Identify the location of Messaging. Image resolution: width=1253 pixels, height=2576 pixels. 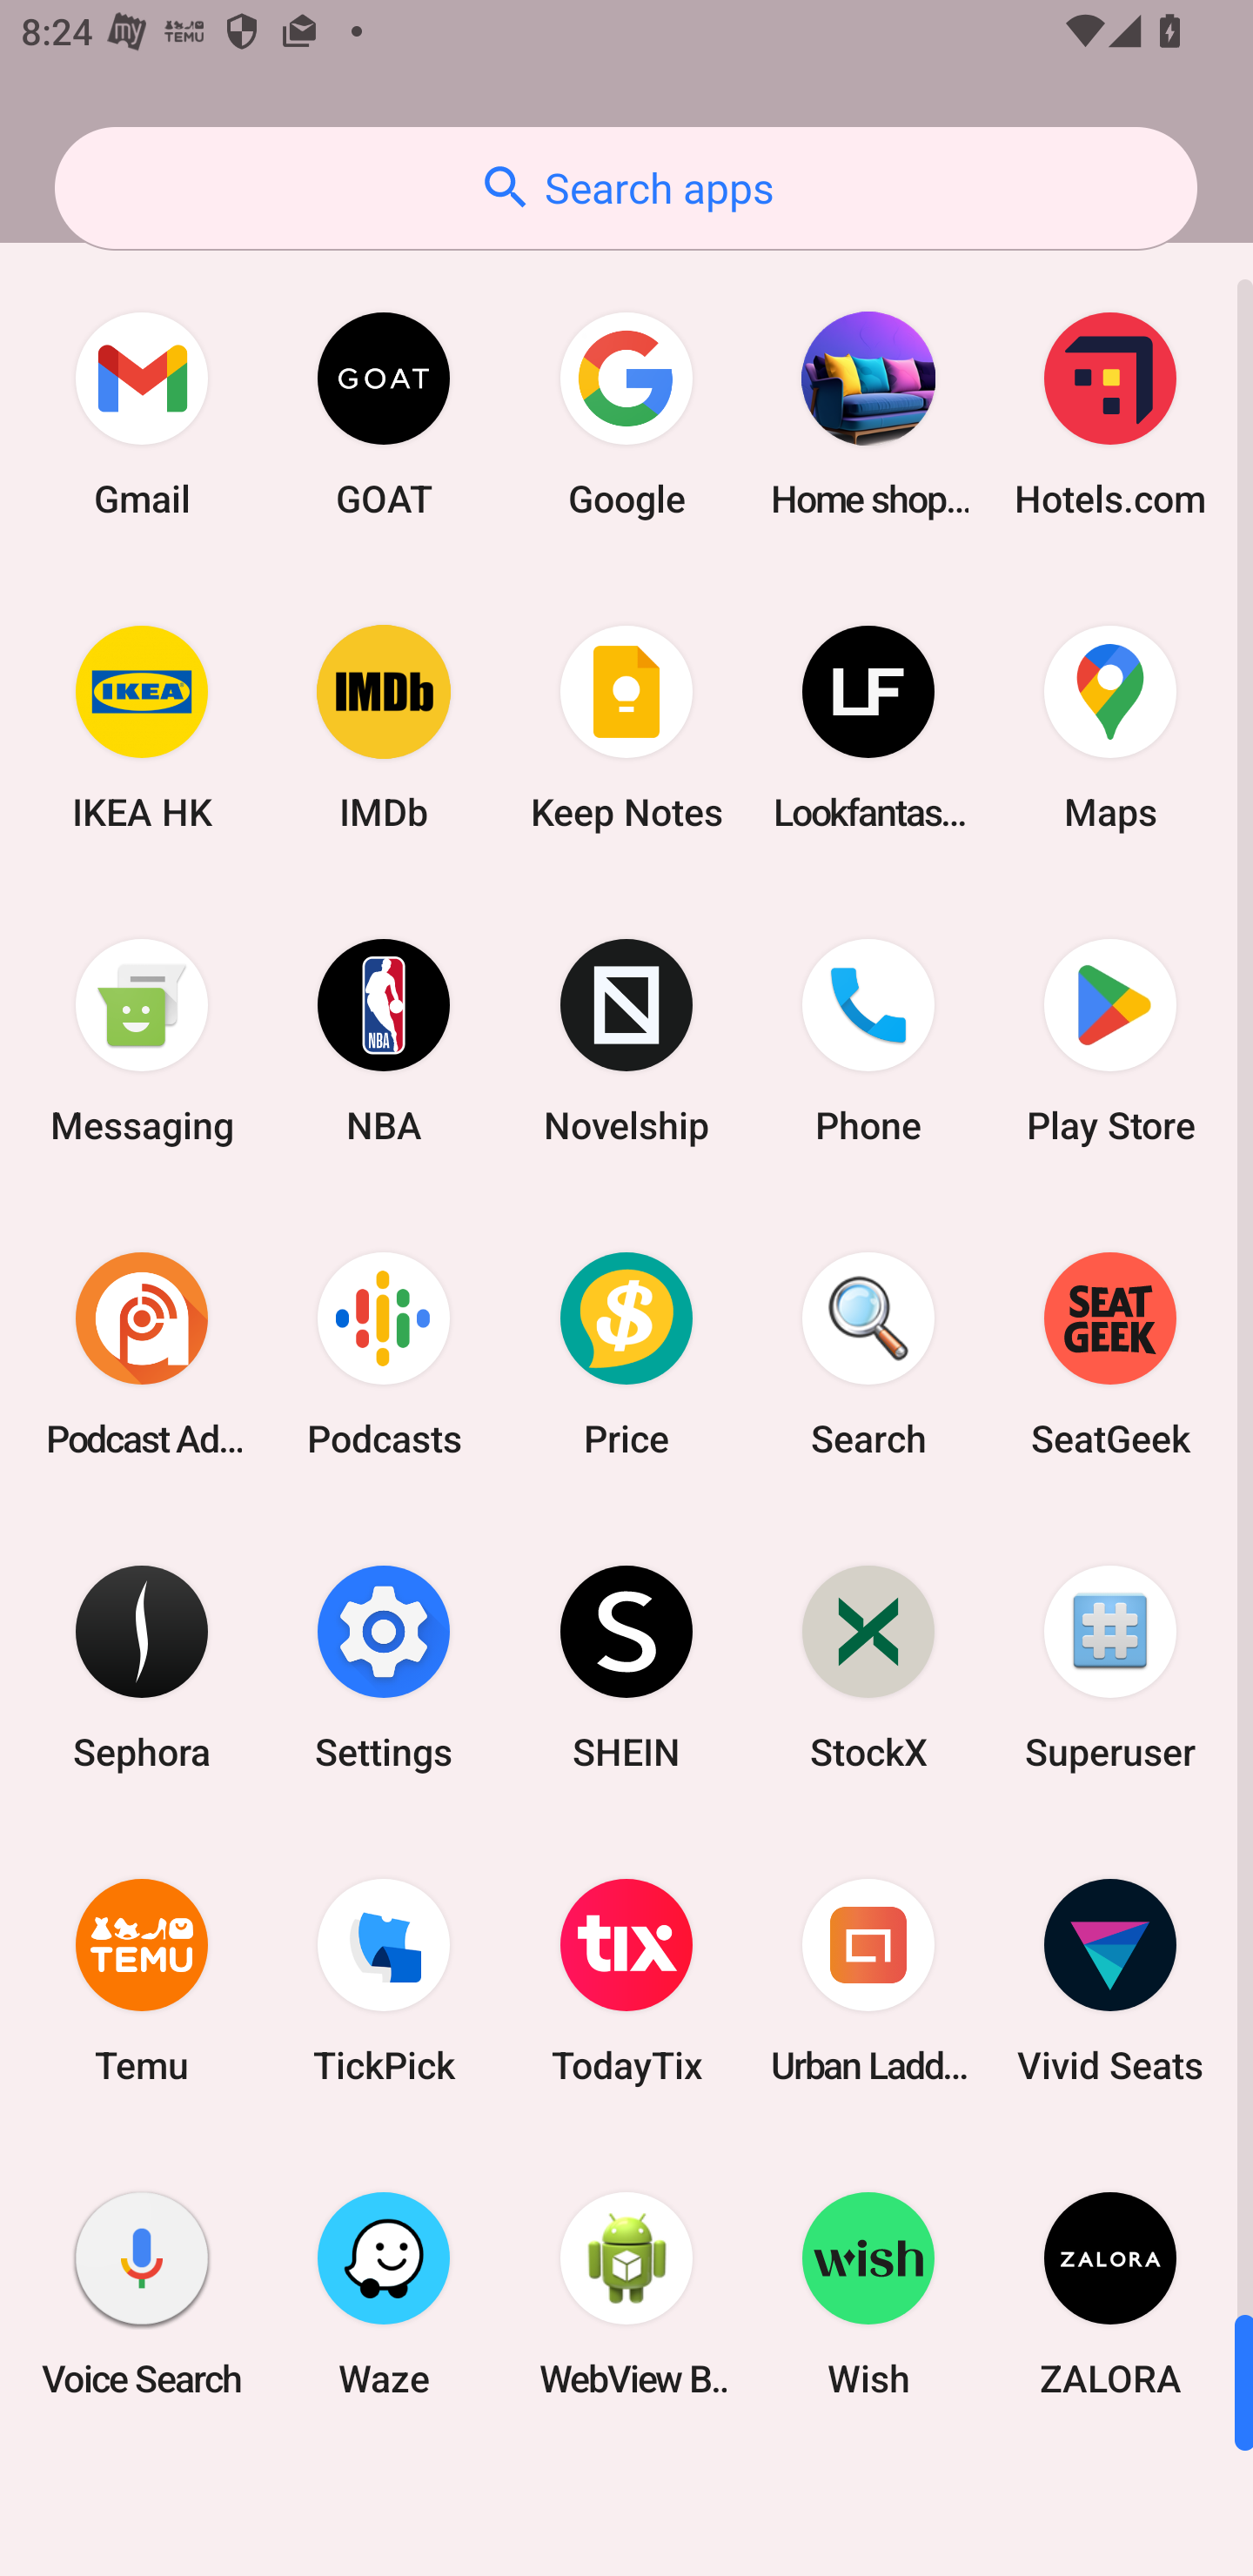
(142, 1041).